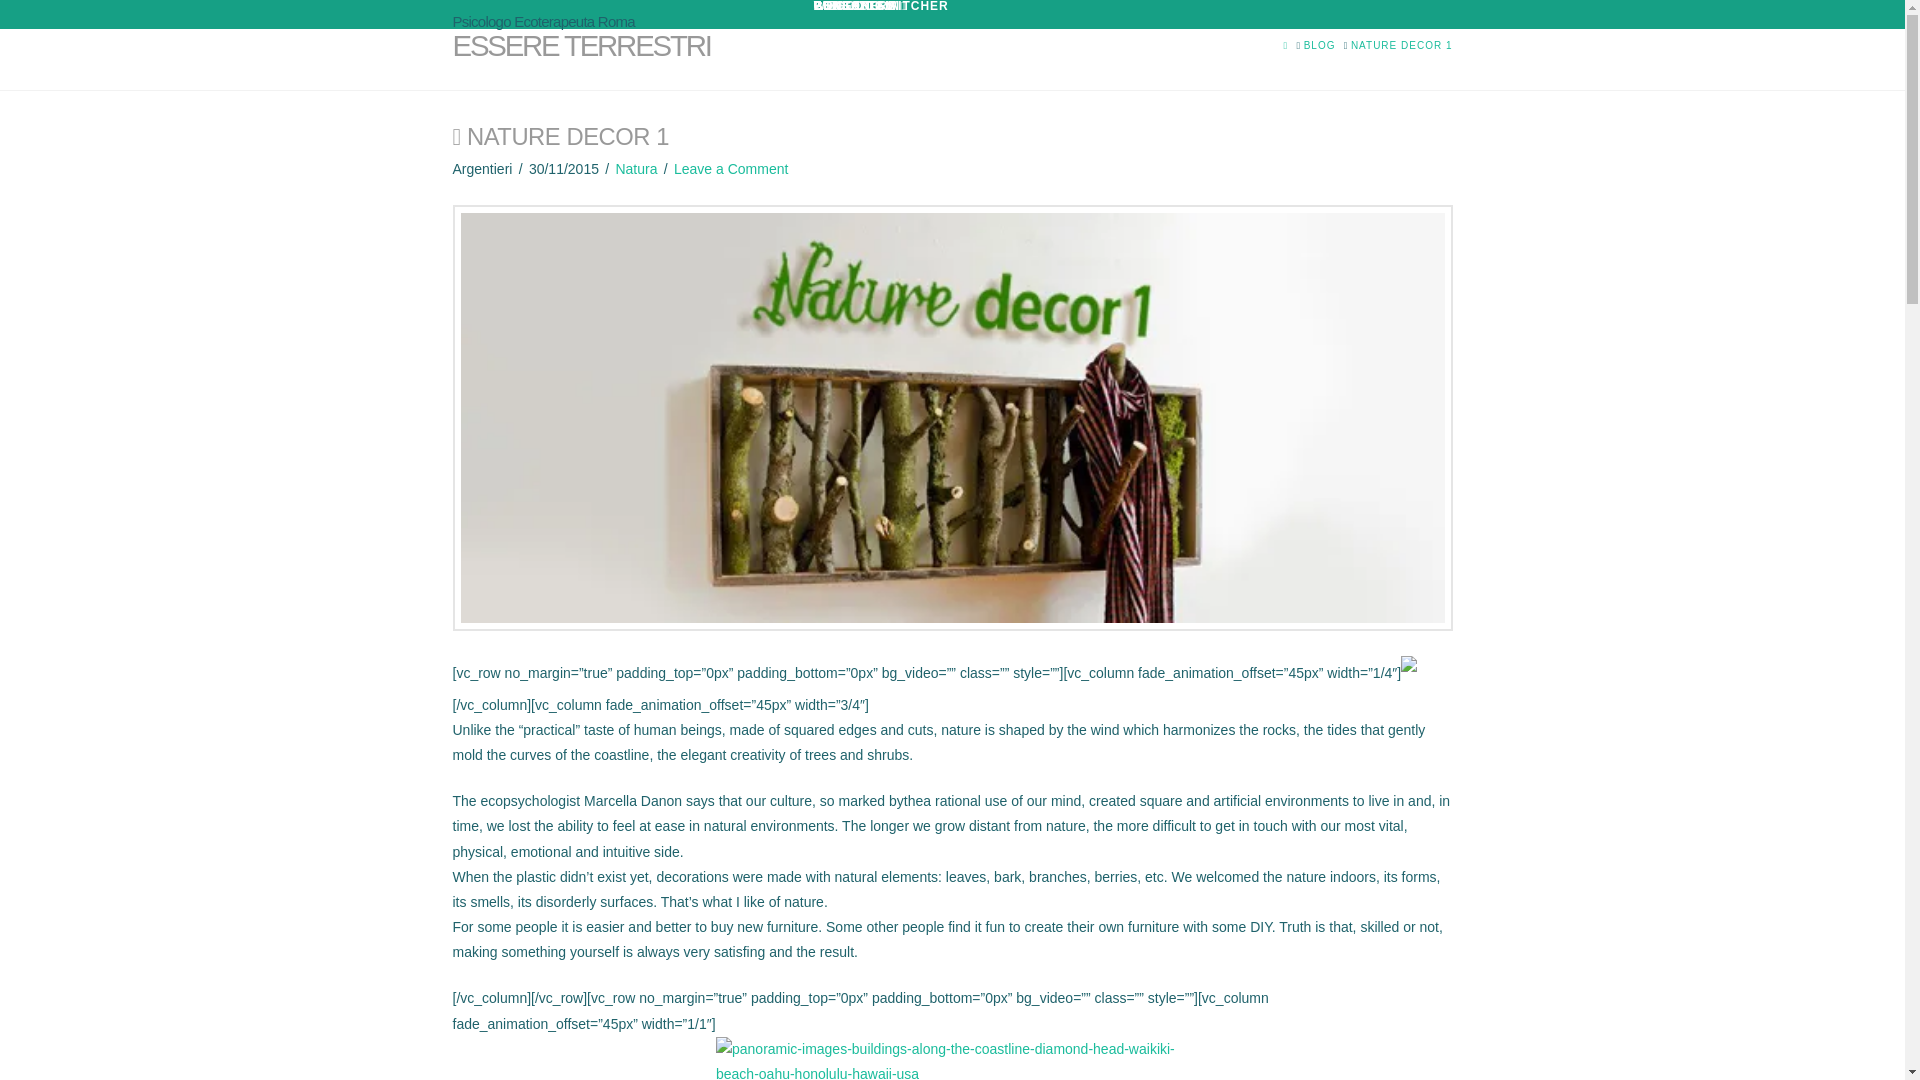 The width and height of the screenshot is (1920, 1080). I want to click on NATURE DECOR 1, so click(1402, 44).